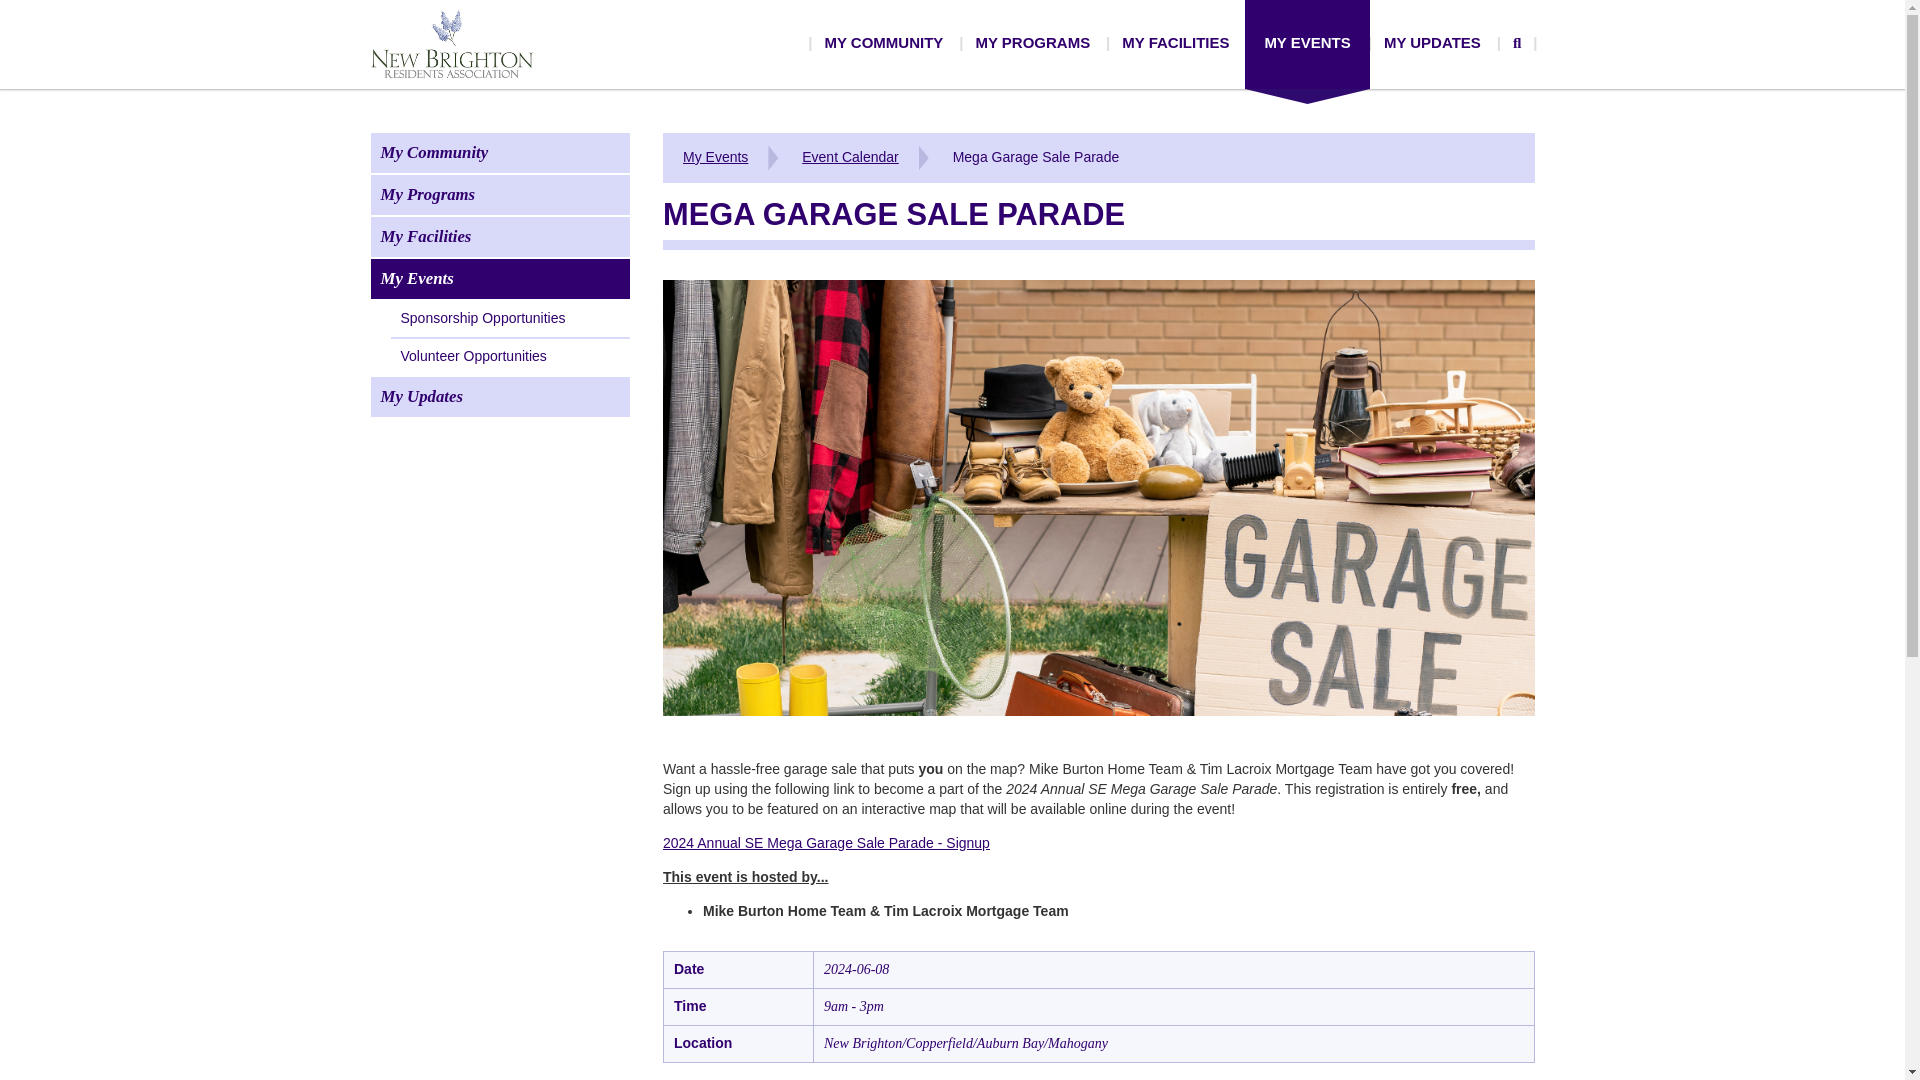  Describe the element at coordinates (1306, 42) in the screenshot. I see `MY EVENTS` at that location.